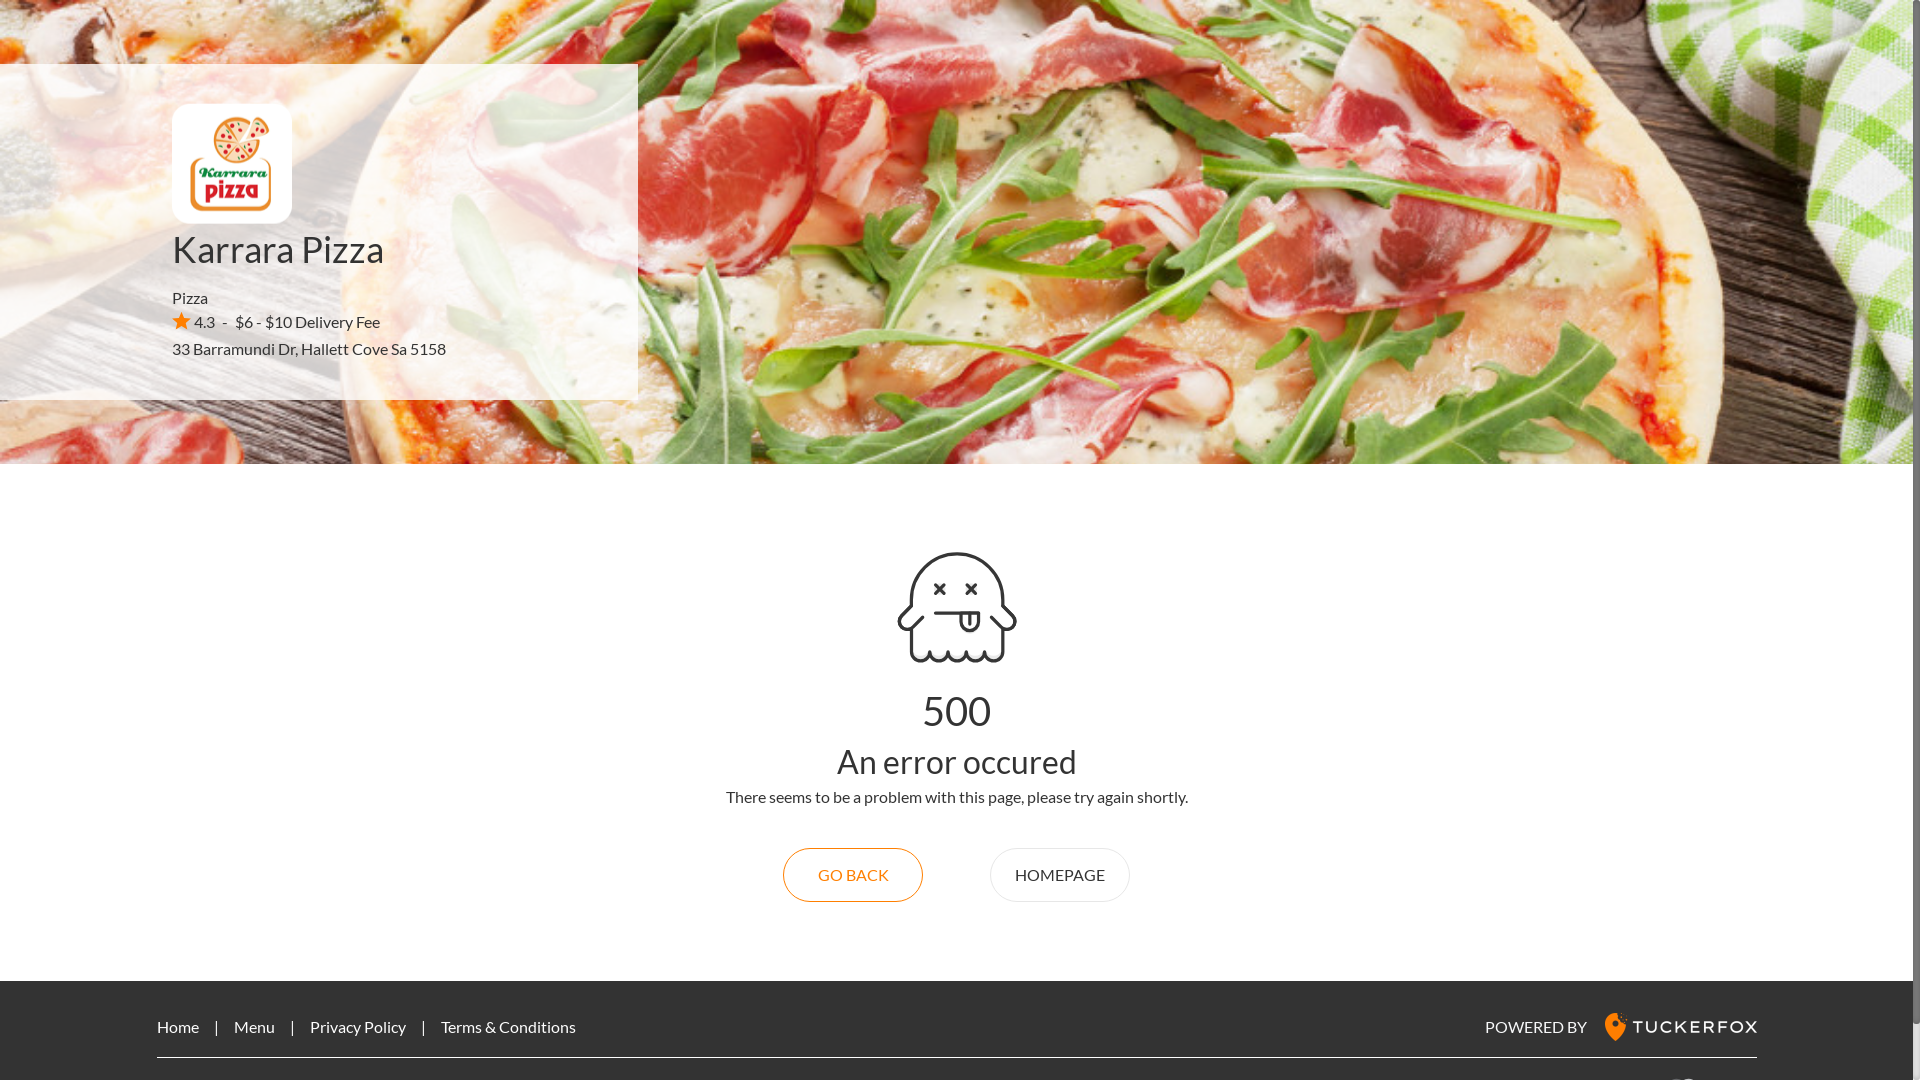  What do you see at coordinates (1060, 875) in the screenshot?
I see `HOMEPAGE` at bounding box center [1060, 875].